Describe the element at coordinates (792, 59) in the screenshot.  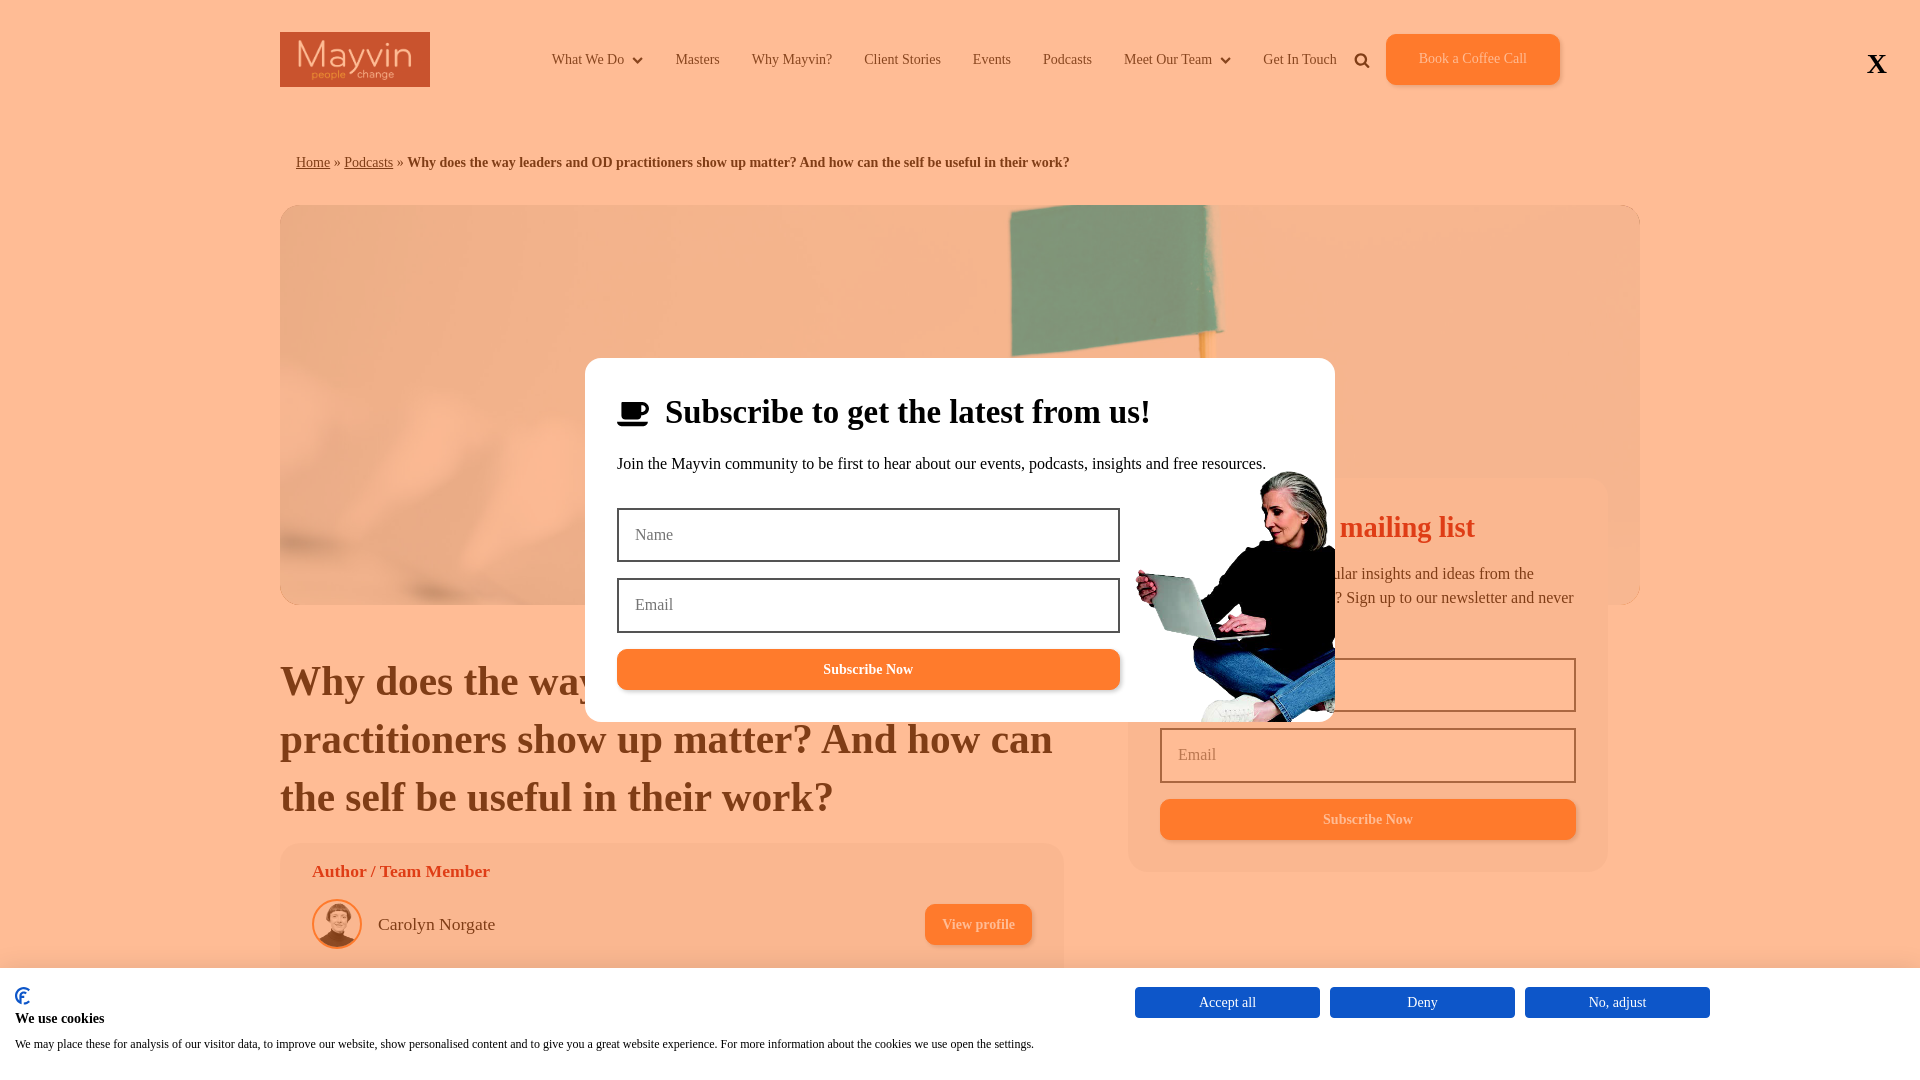
I see `Why Mayvin?` at that location.